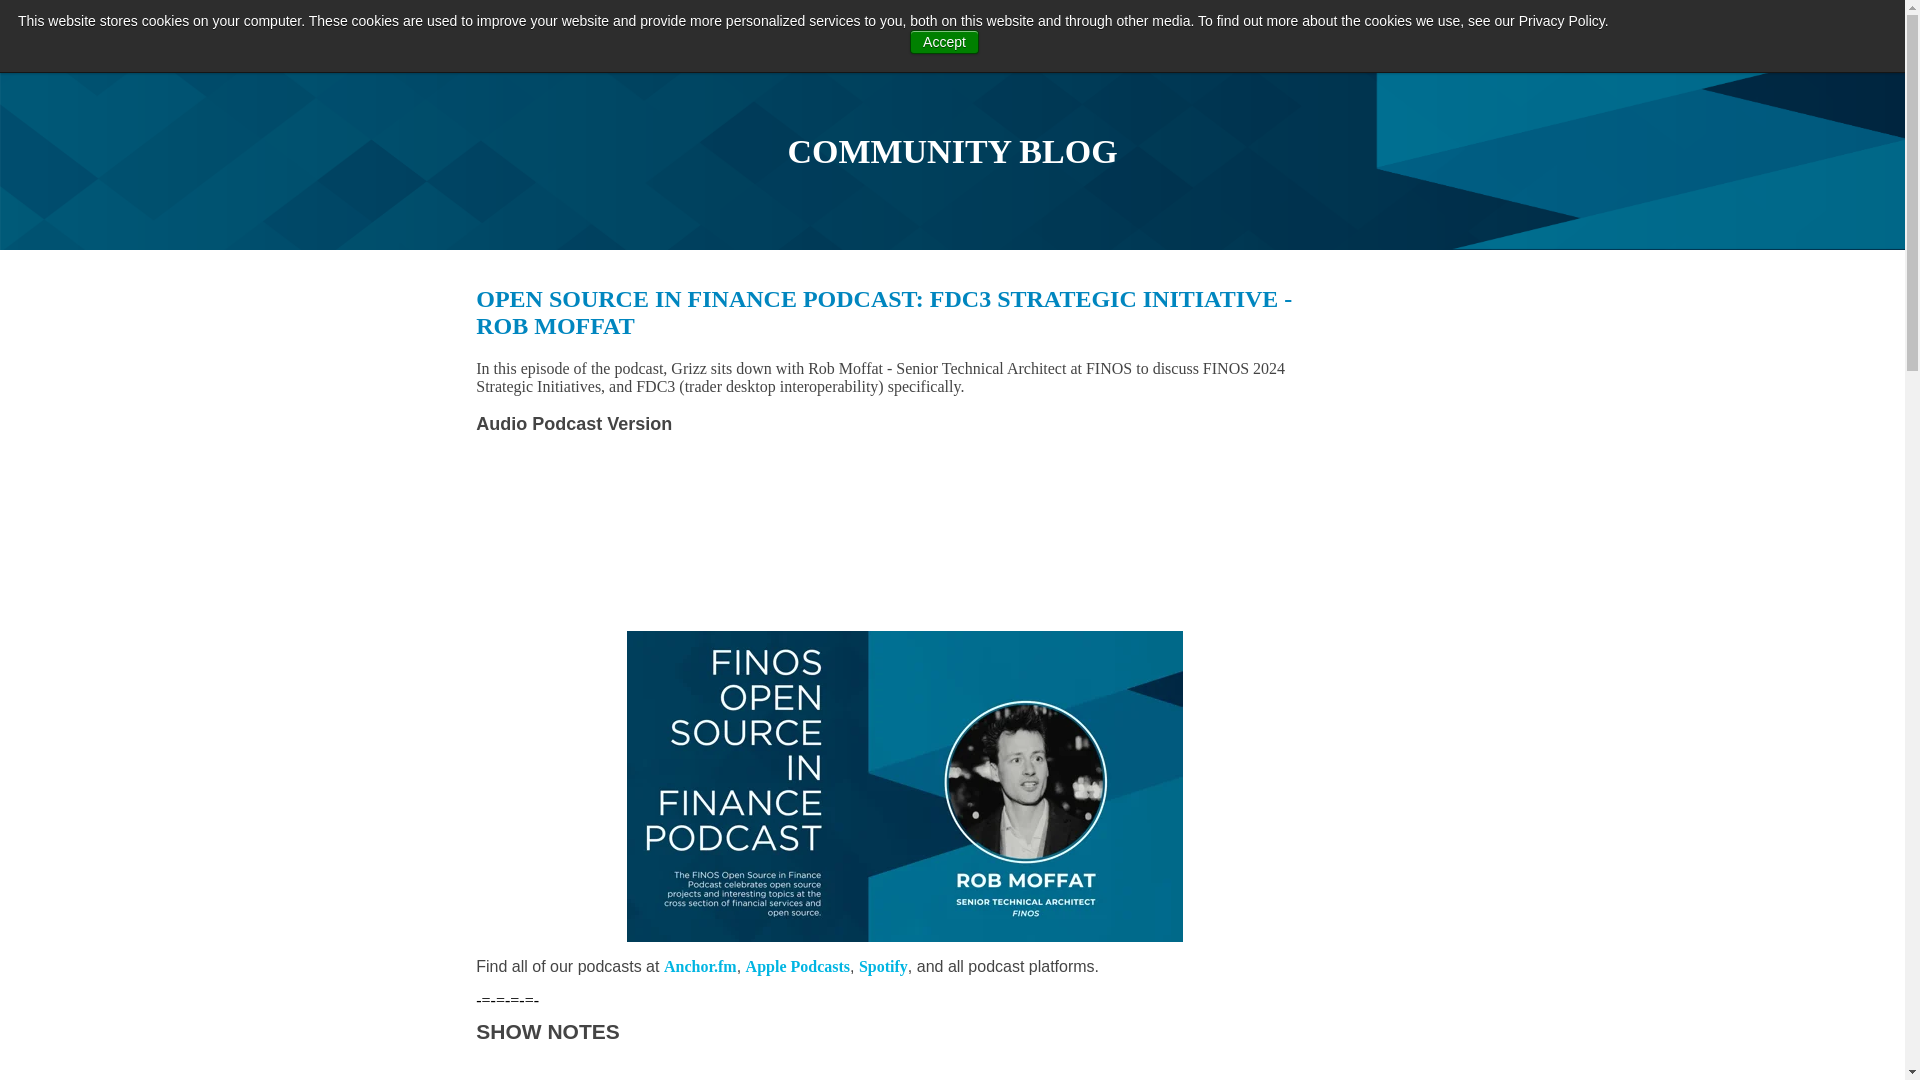  Describe the element at coordinates (1309, 28) in the screenshot. I see `RESOURCES` at that location.